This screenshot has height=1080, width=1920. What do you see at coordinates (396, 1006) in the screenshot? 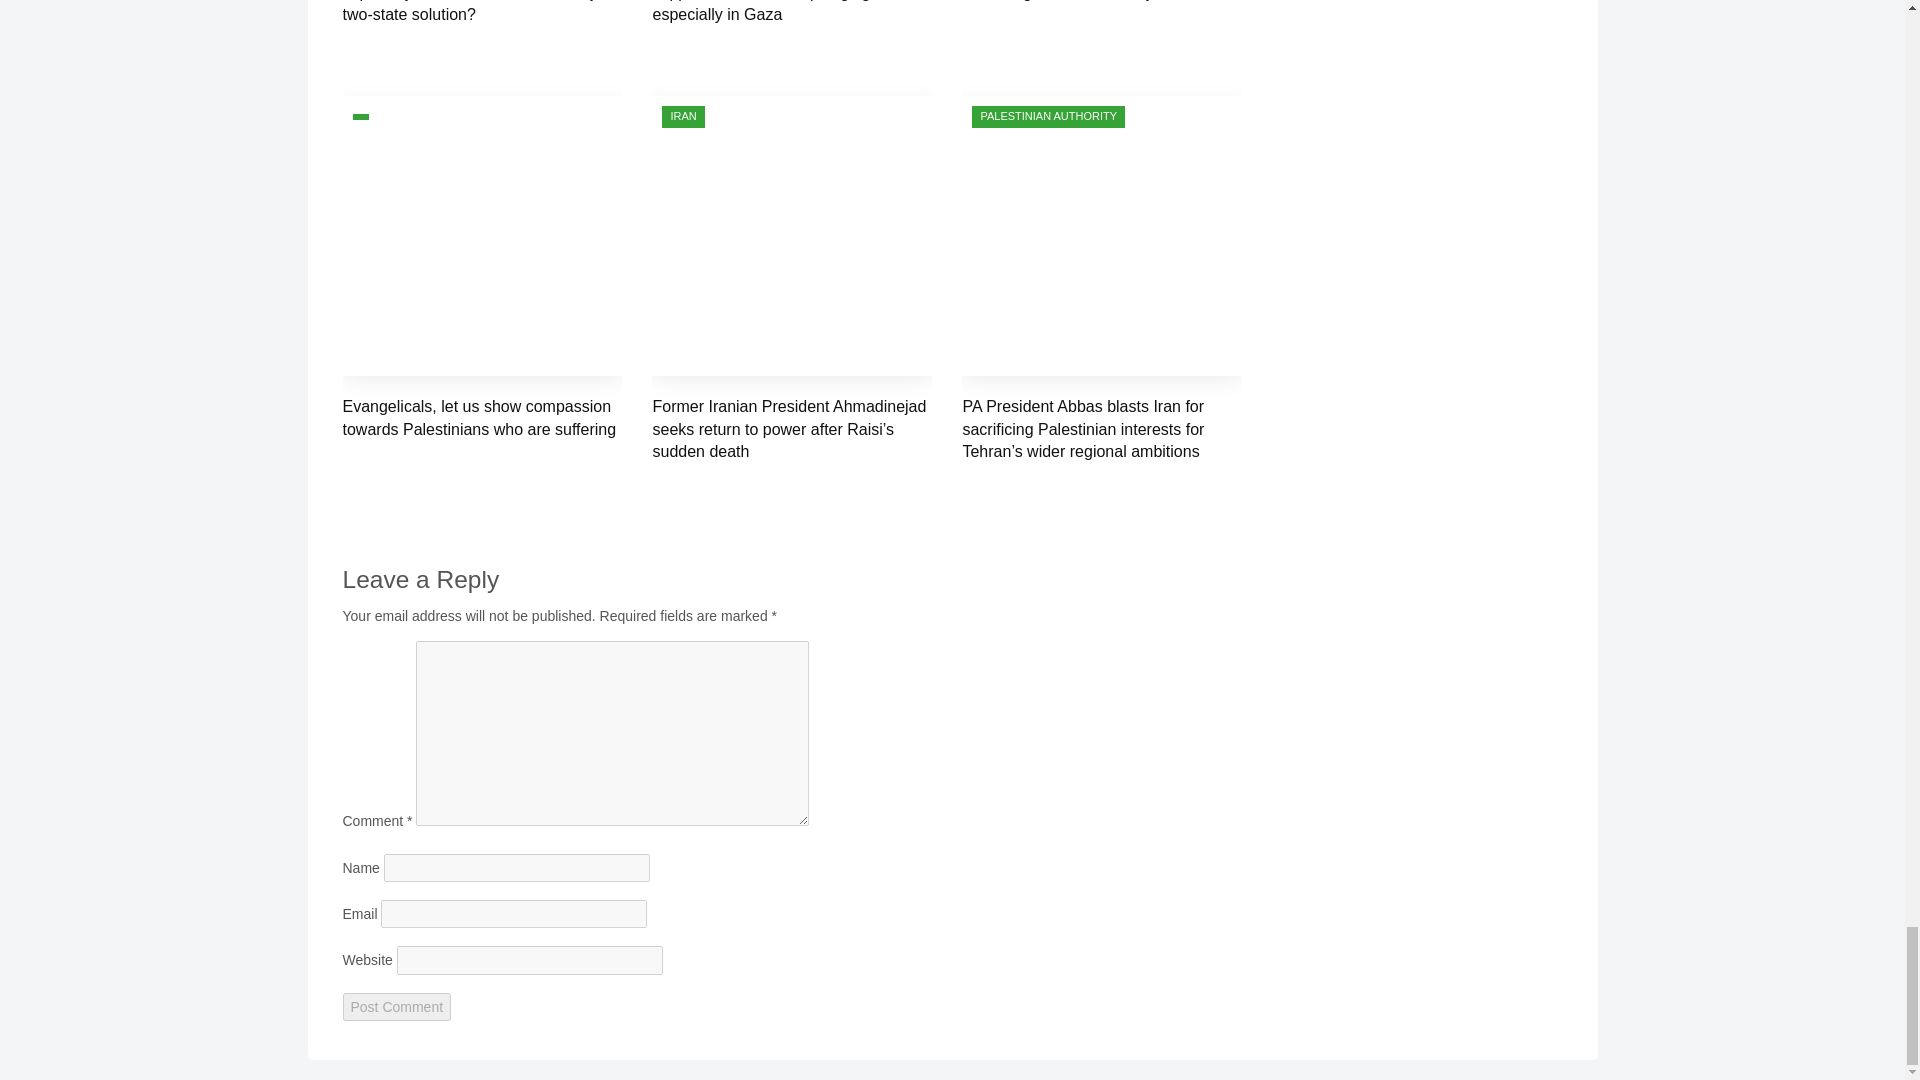
I see `Post Comment` at bounding box center [396, 1006].